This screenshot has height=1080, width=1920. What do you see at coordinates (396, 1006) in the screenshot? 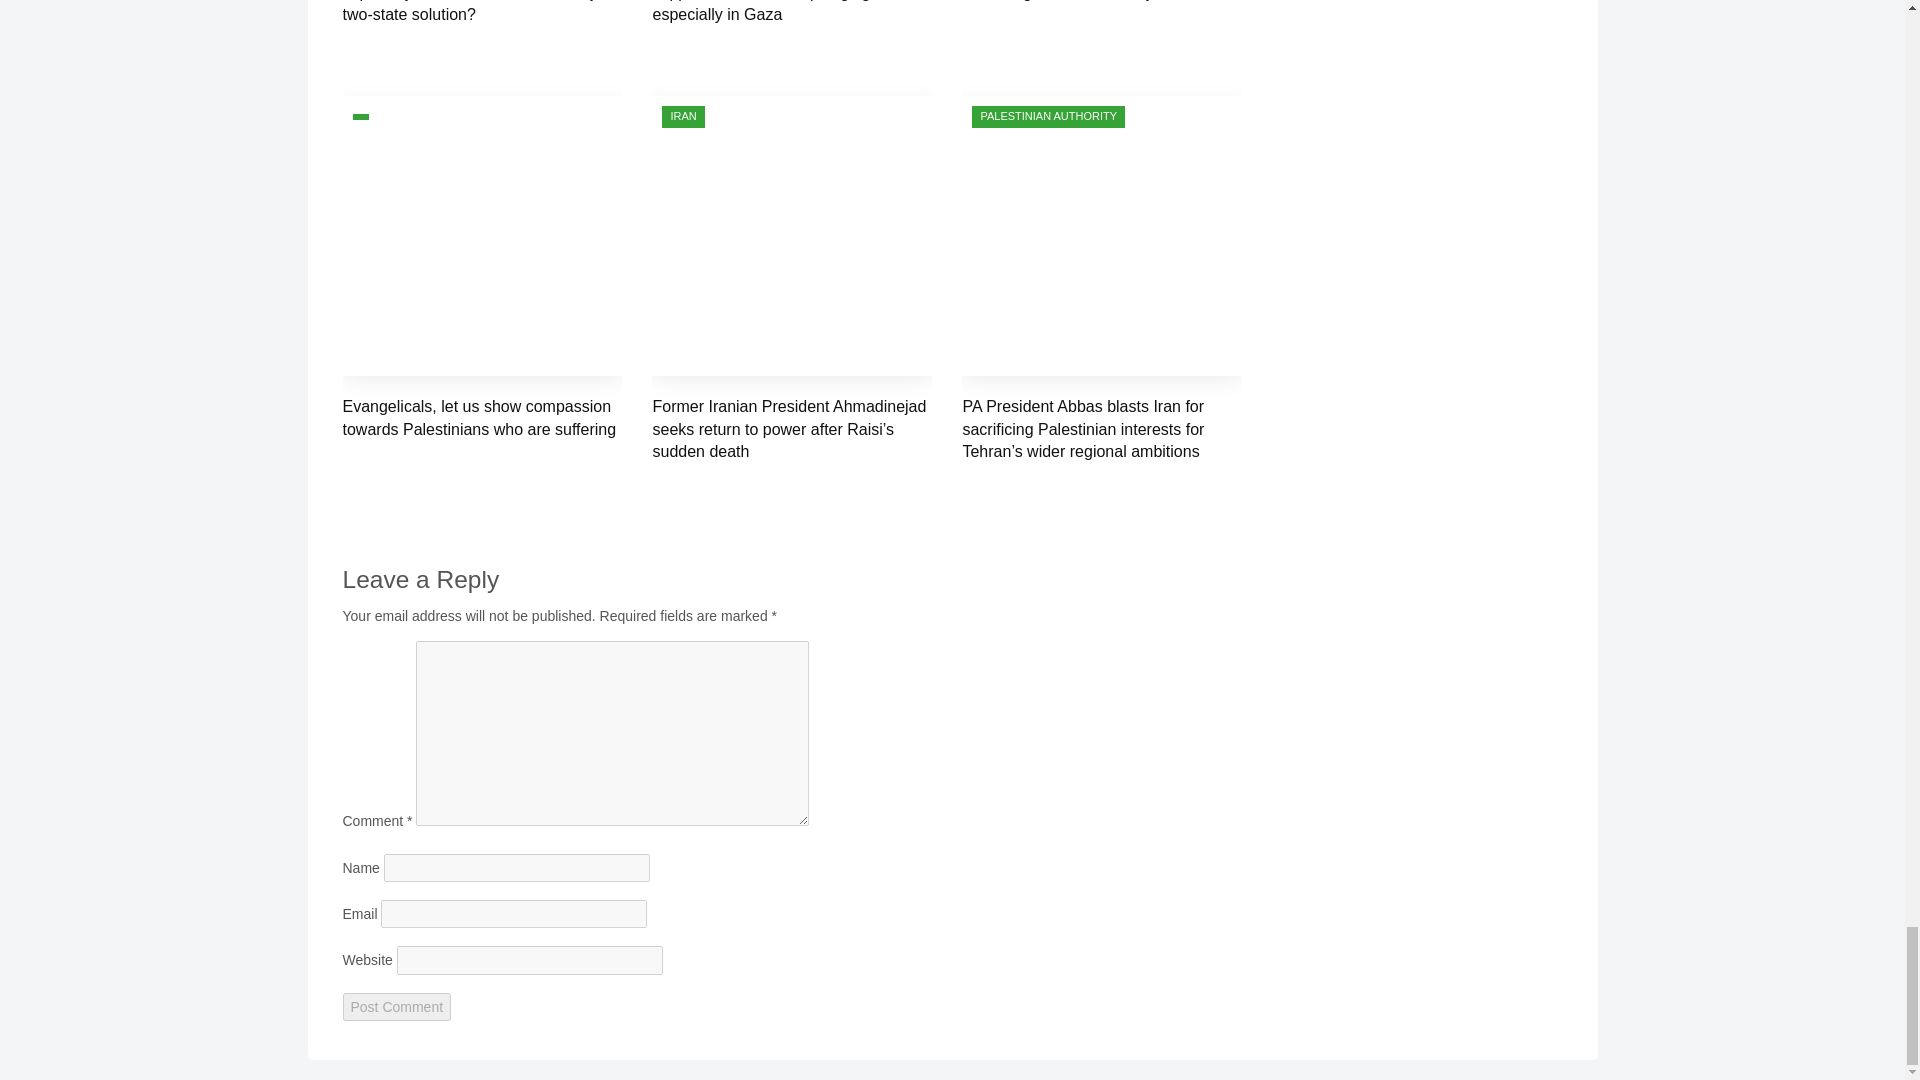
I see `Post Comment` at bounding box center [396, 1006].